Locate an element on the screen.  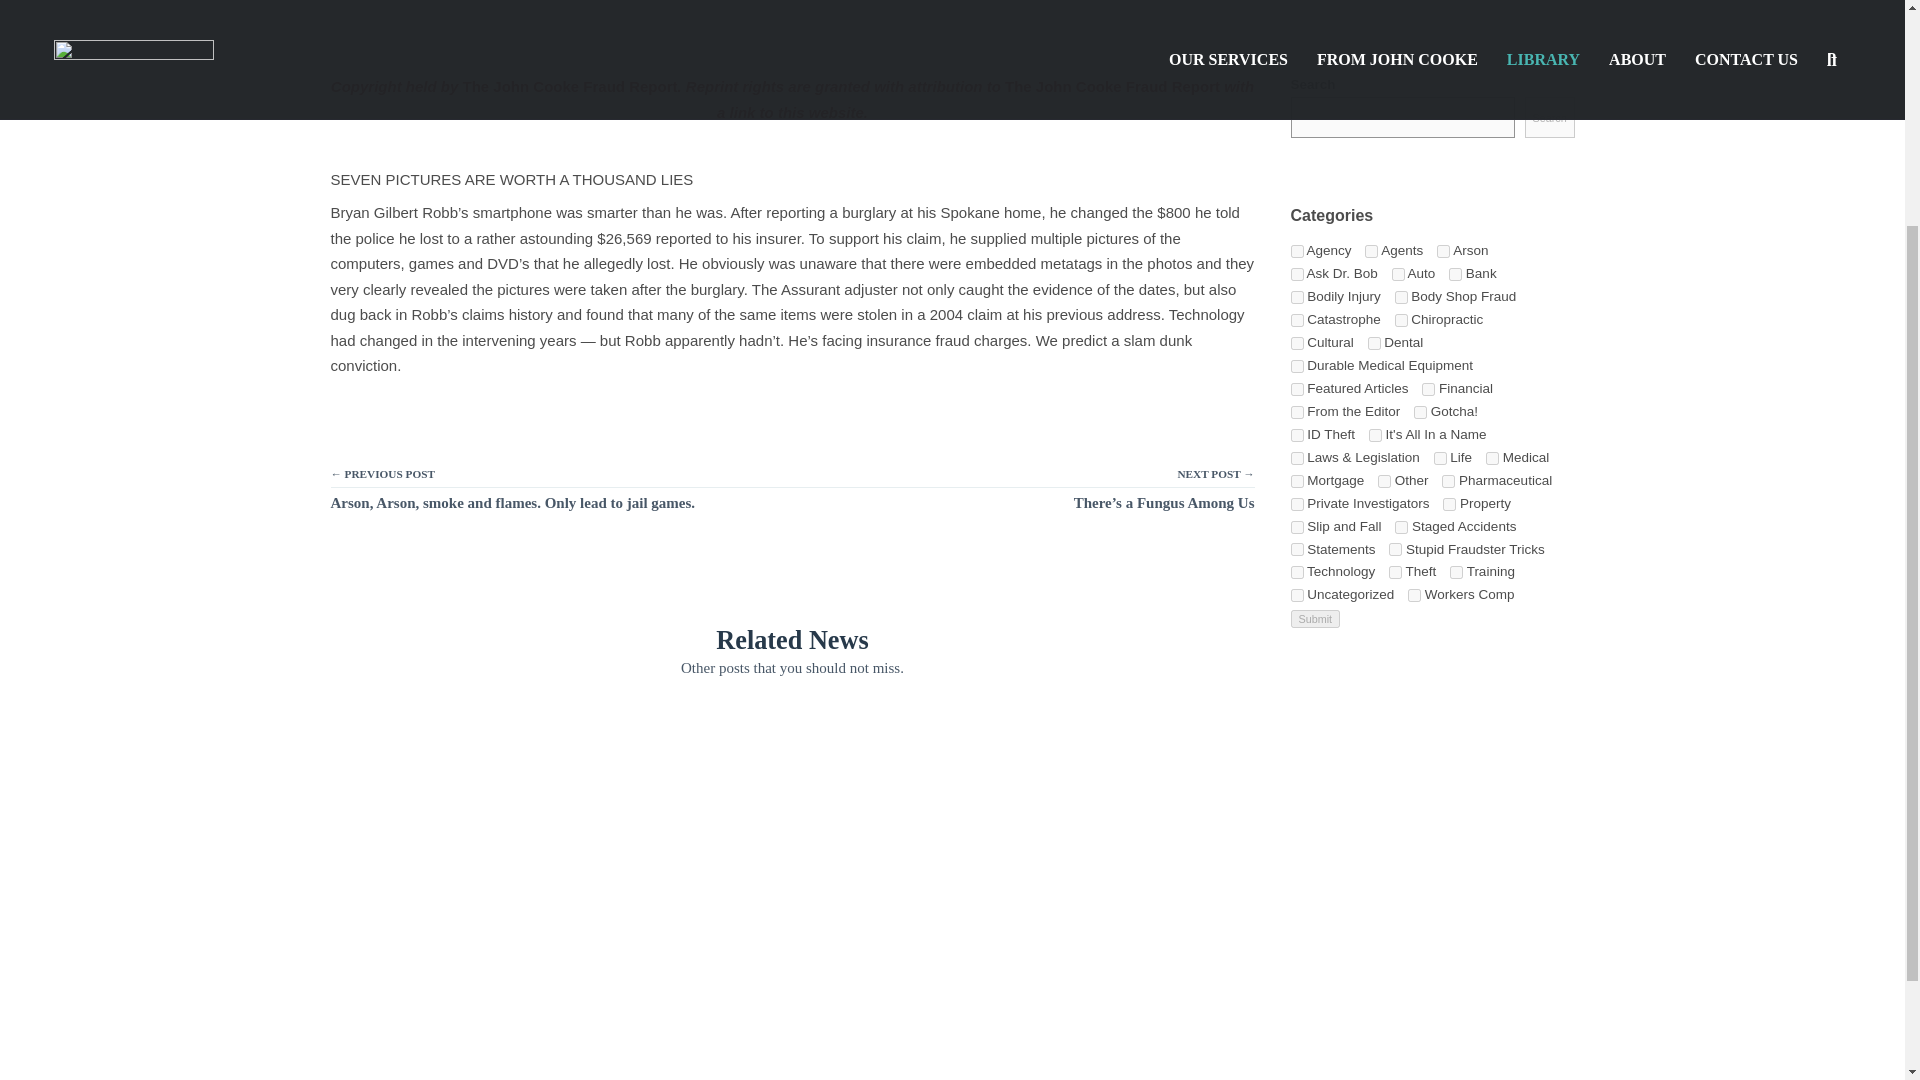
Search is located at coordinates (1549, 118).